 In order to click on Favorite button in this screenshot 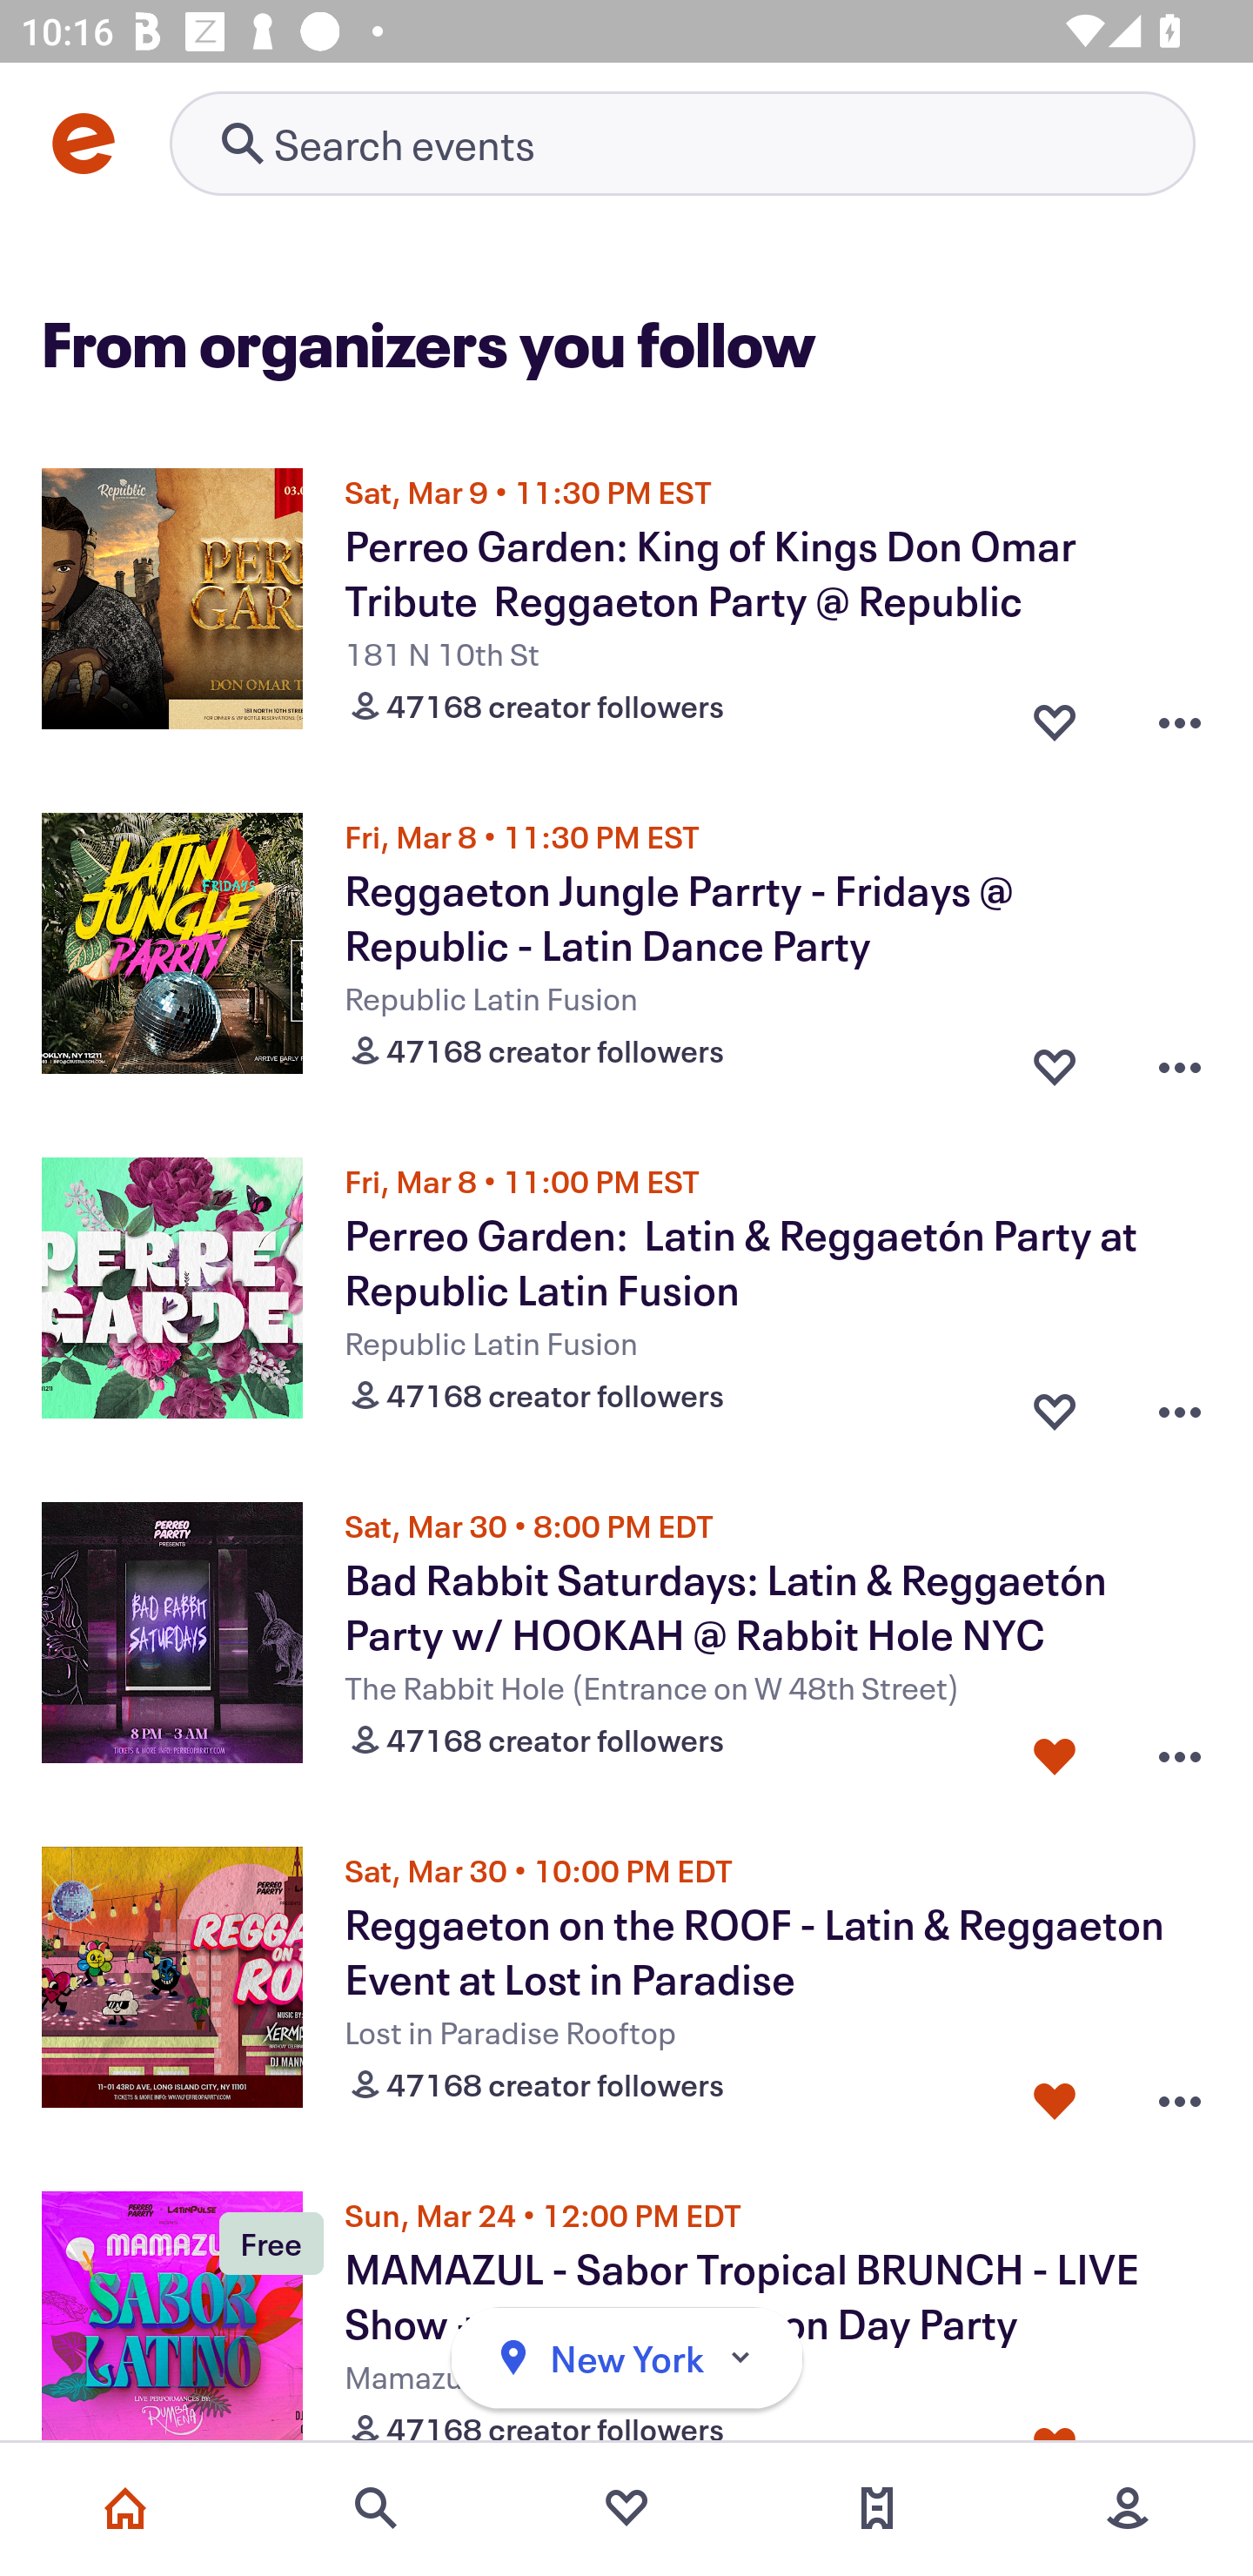, I will do `click(1055, 714)`.